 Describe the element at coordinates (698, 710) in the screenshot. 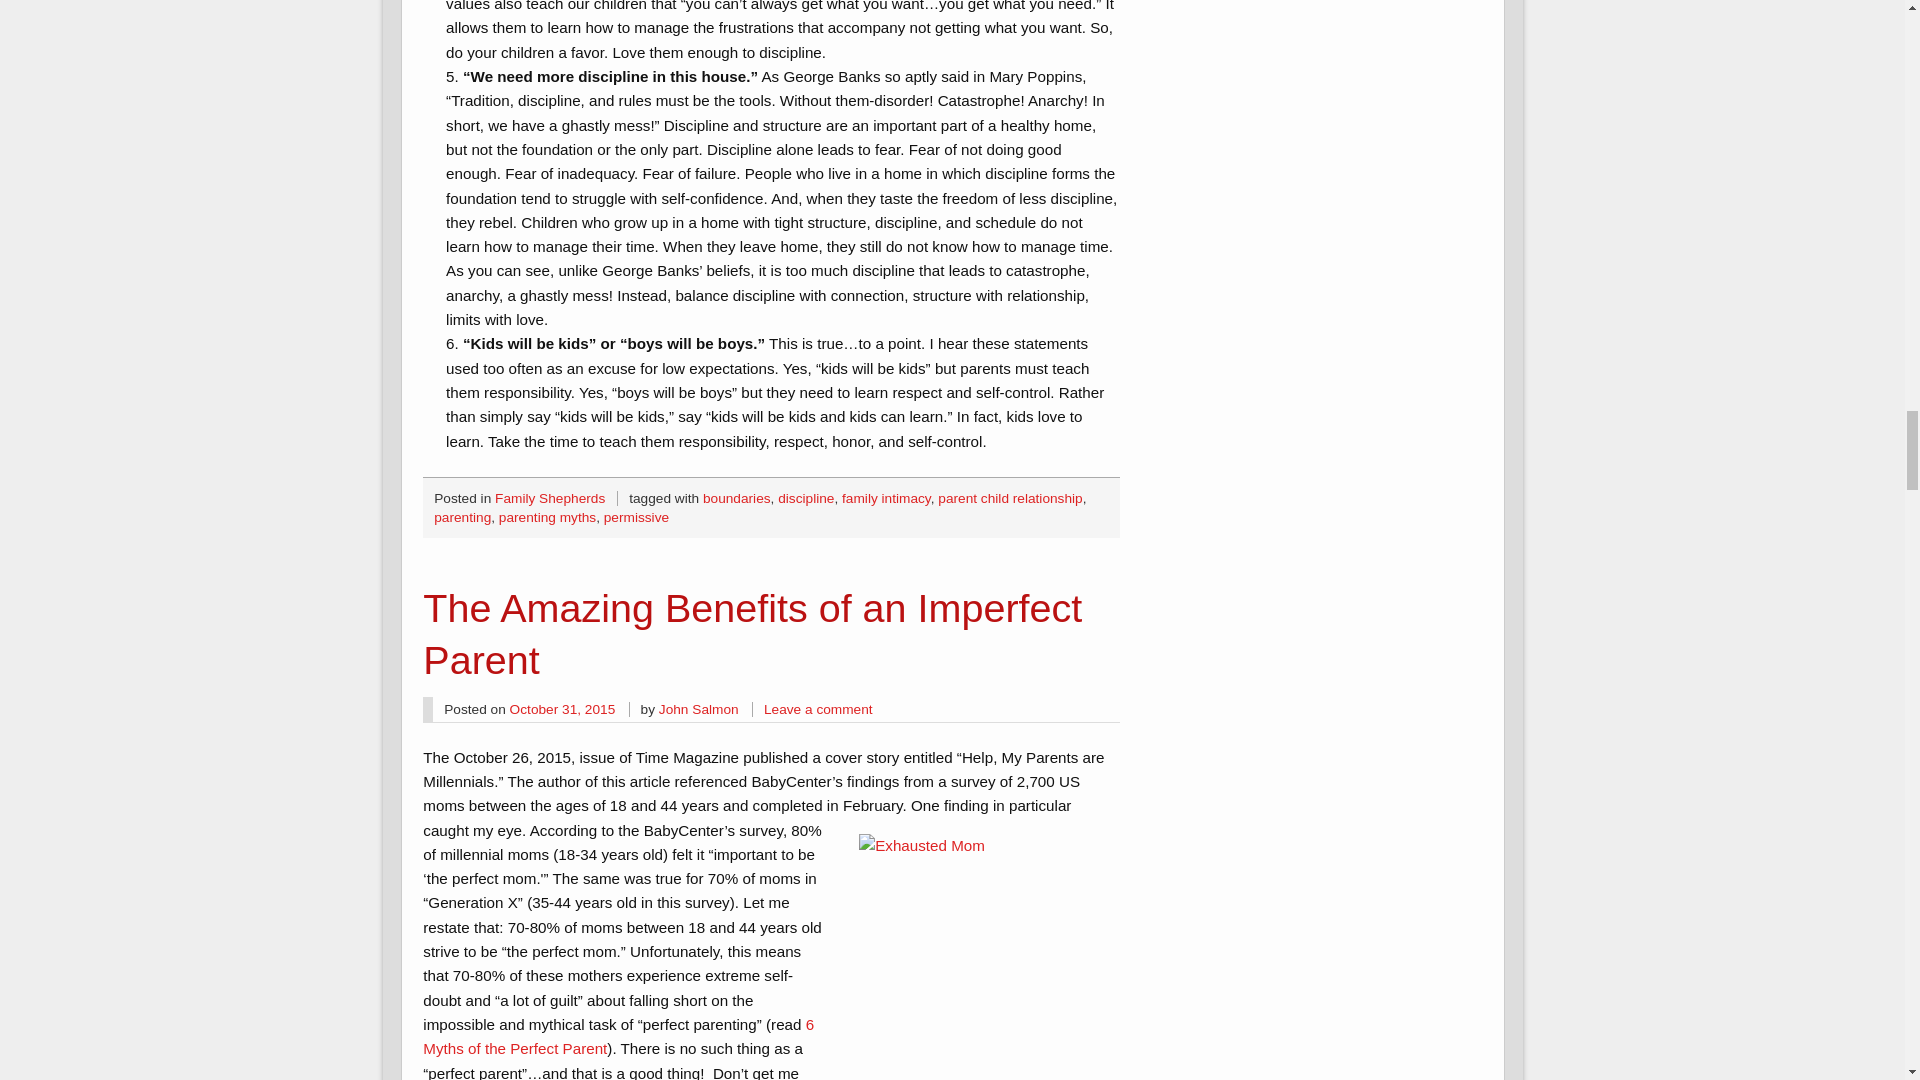

I see `View all posts by John Salmon` at that location.